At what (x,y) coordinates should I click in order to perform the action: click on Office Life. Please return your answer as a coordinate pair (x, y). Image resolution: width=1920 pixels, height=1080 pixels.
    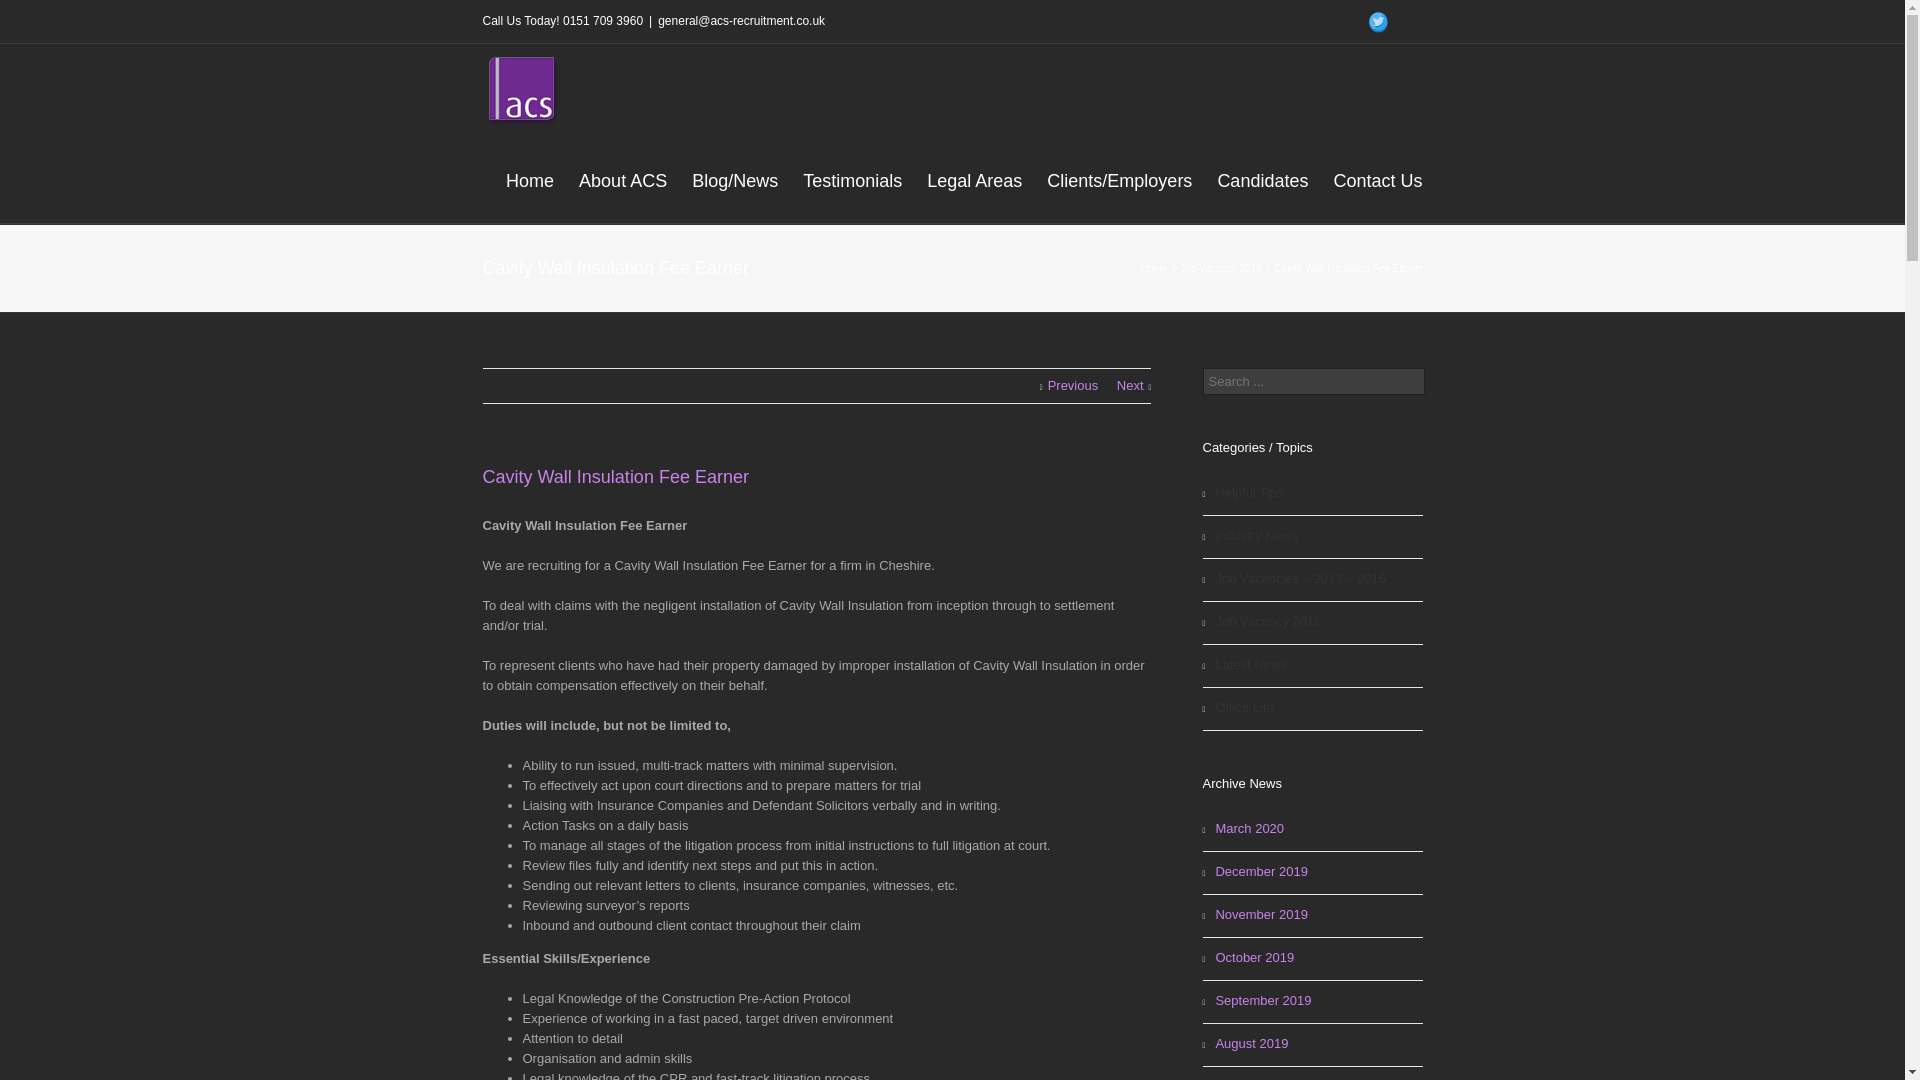
    Looking at the image, I should click on (1312, 709).